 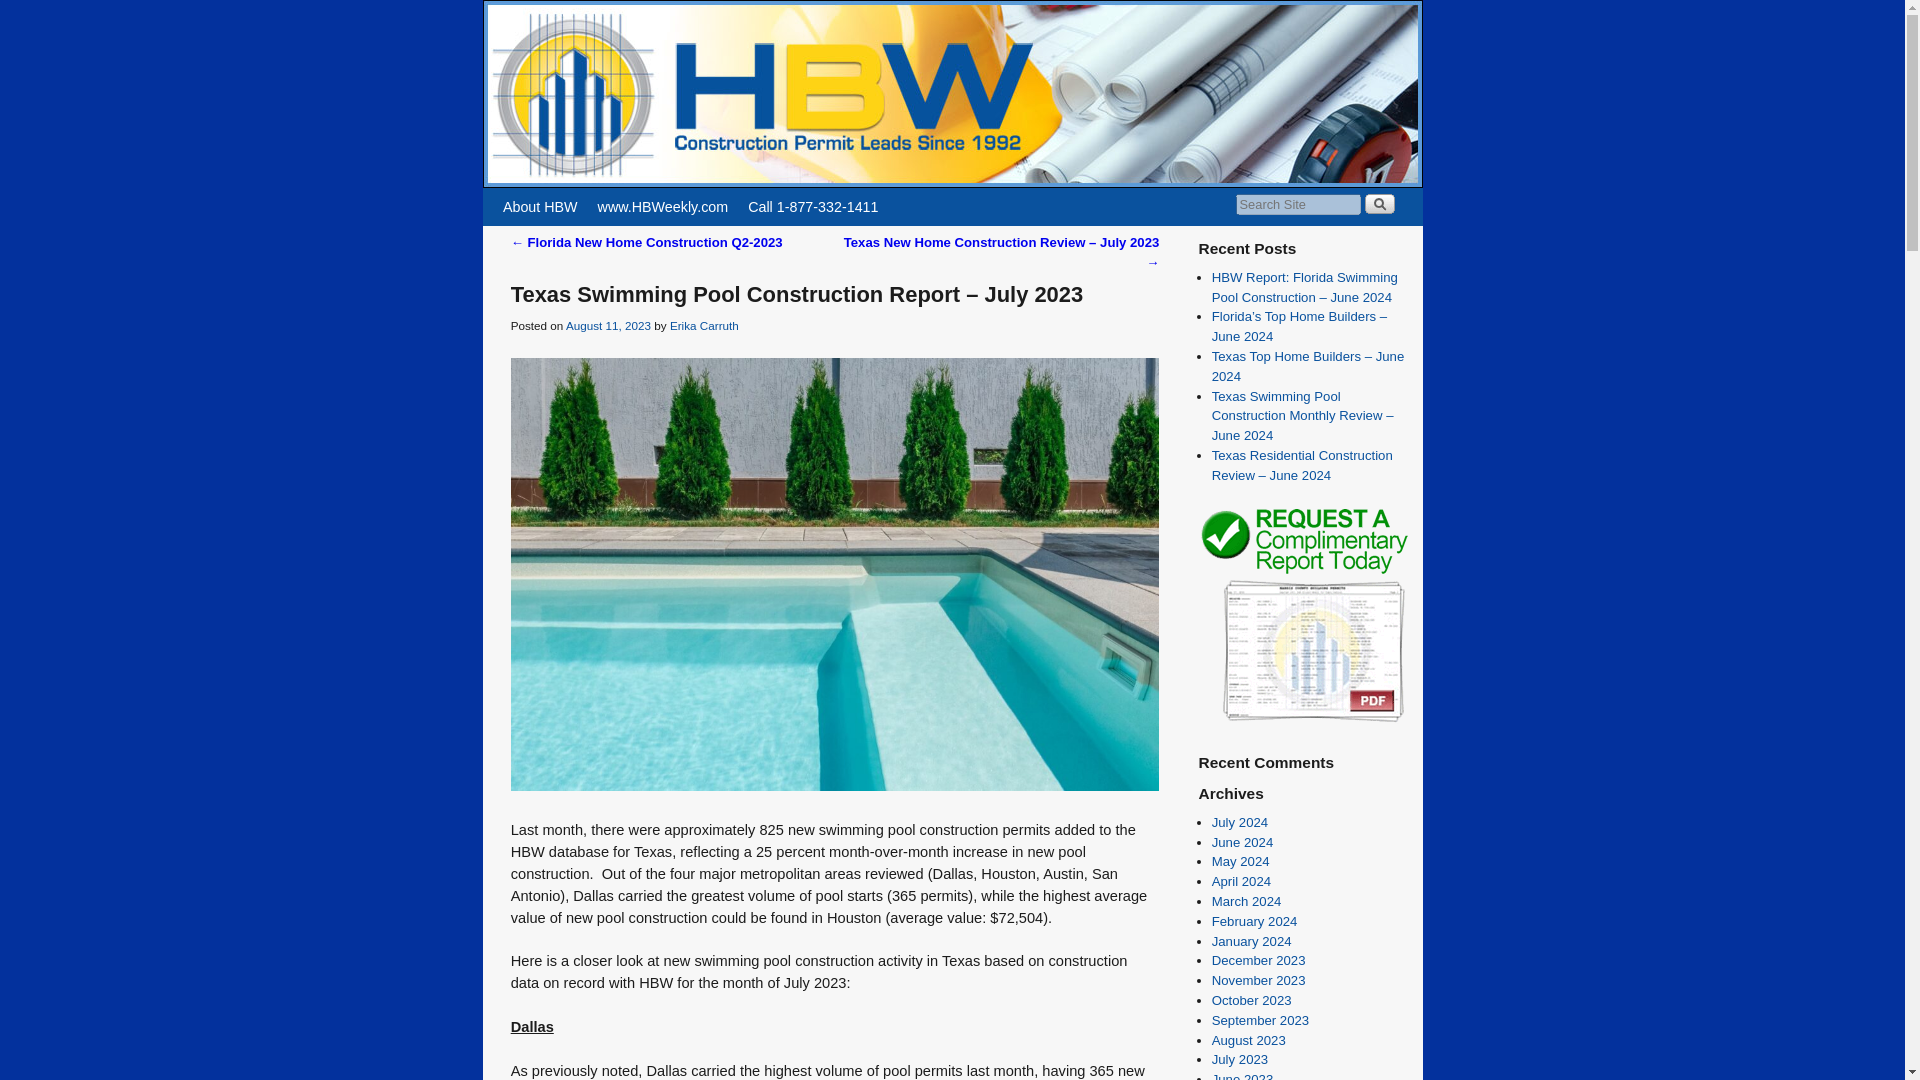 I want to click on About HBW, so click(x=540, y=206).